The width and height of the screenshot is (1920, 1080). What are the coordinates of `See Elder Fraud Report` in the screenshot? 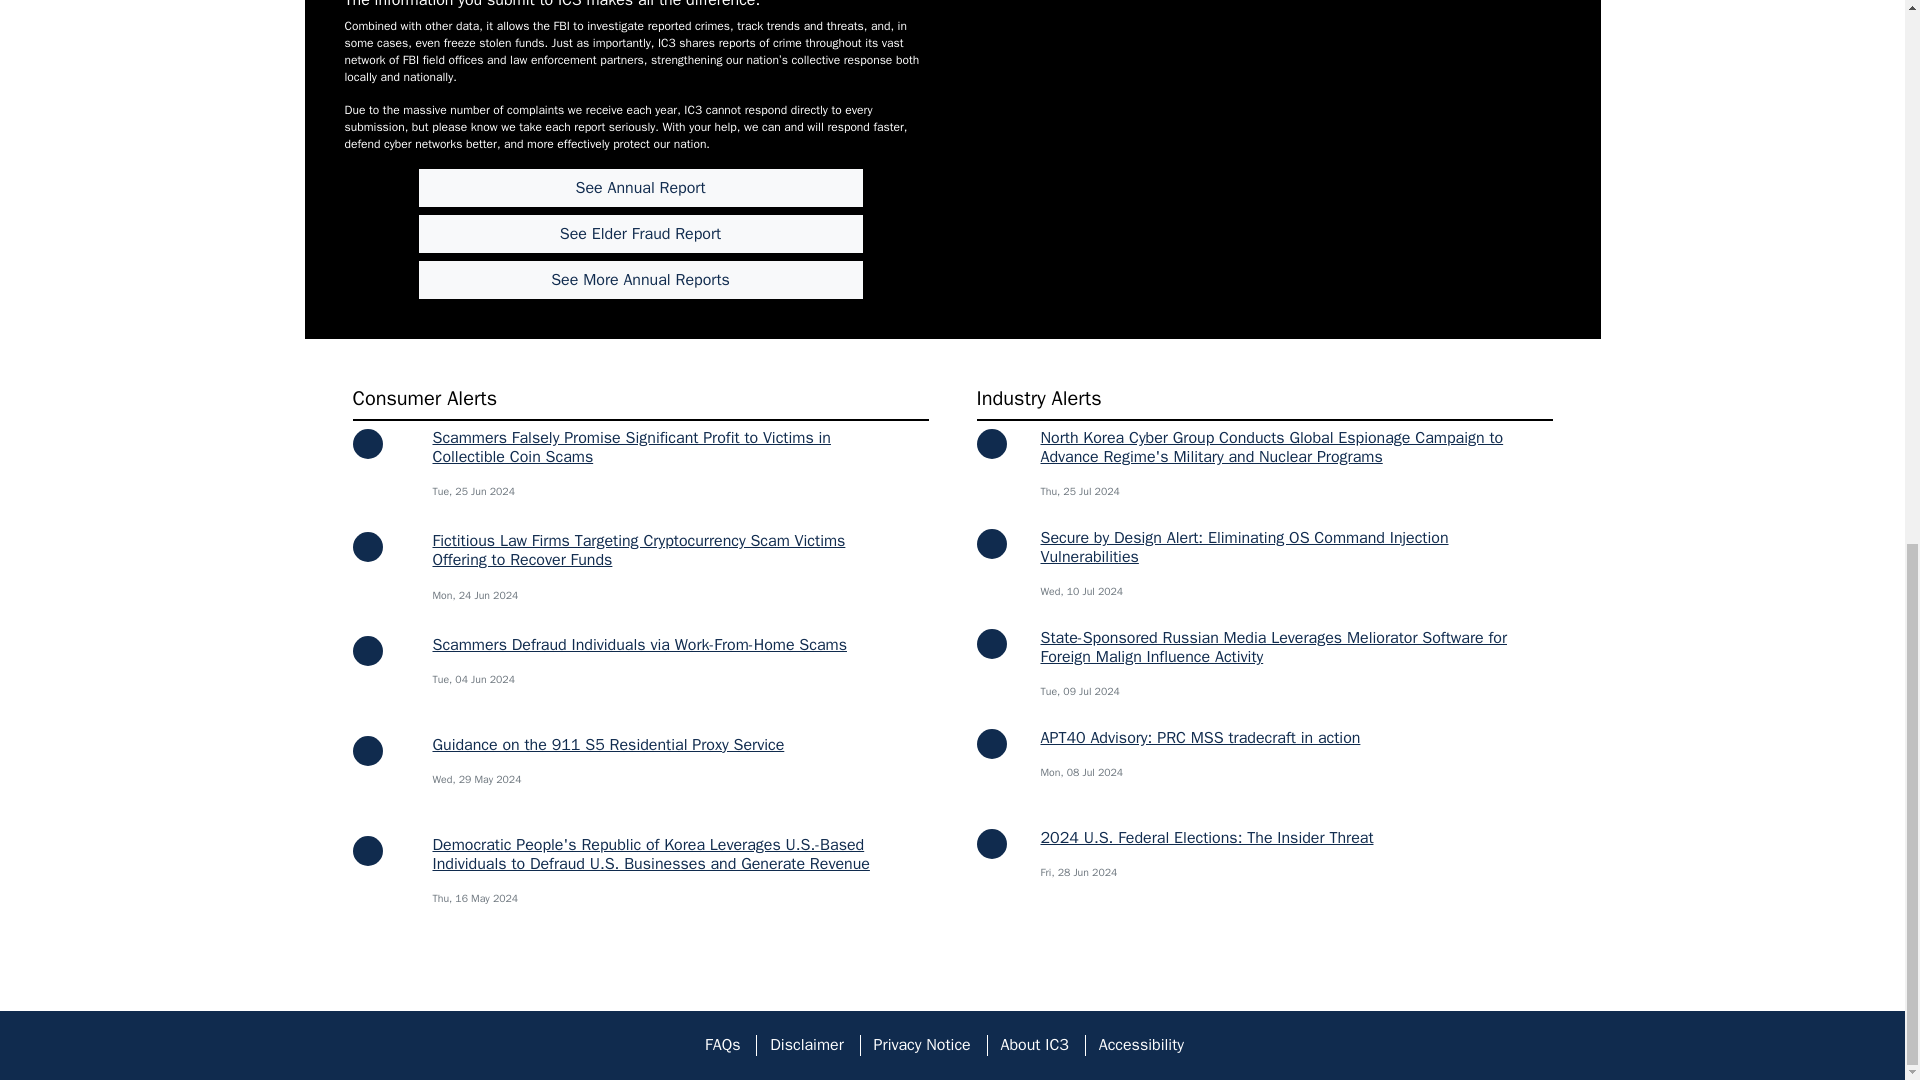 It's located at (640, 233).